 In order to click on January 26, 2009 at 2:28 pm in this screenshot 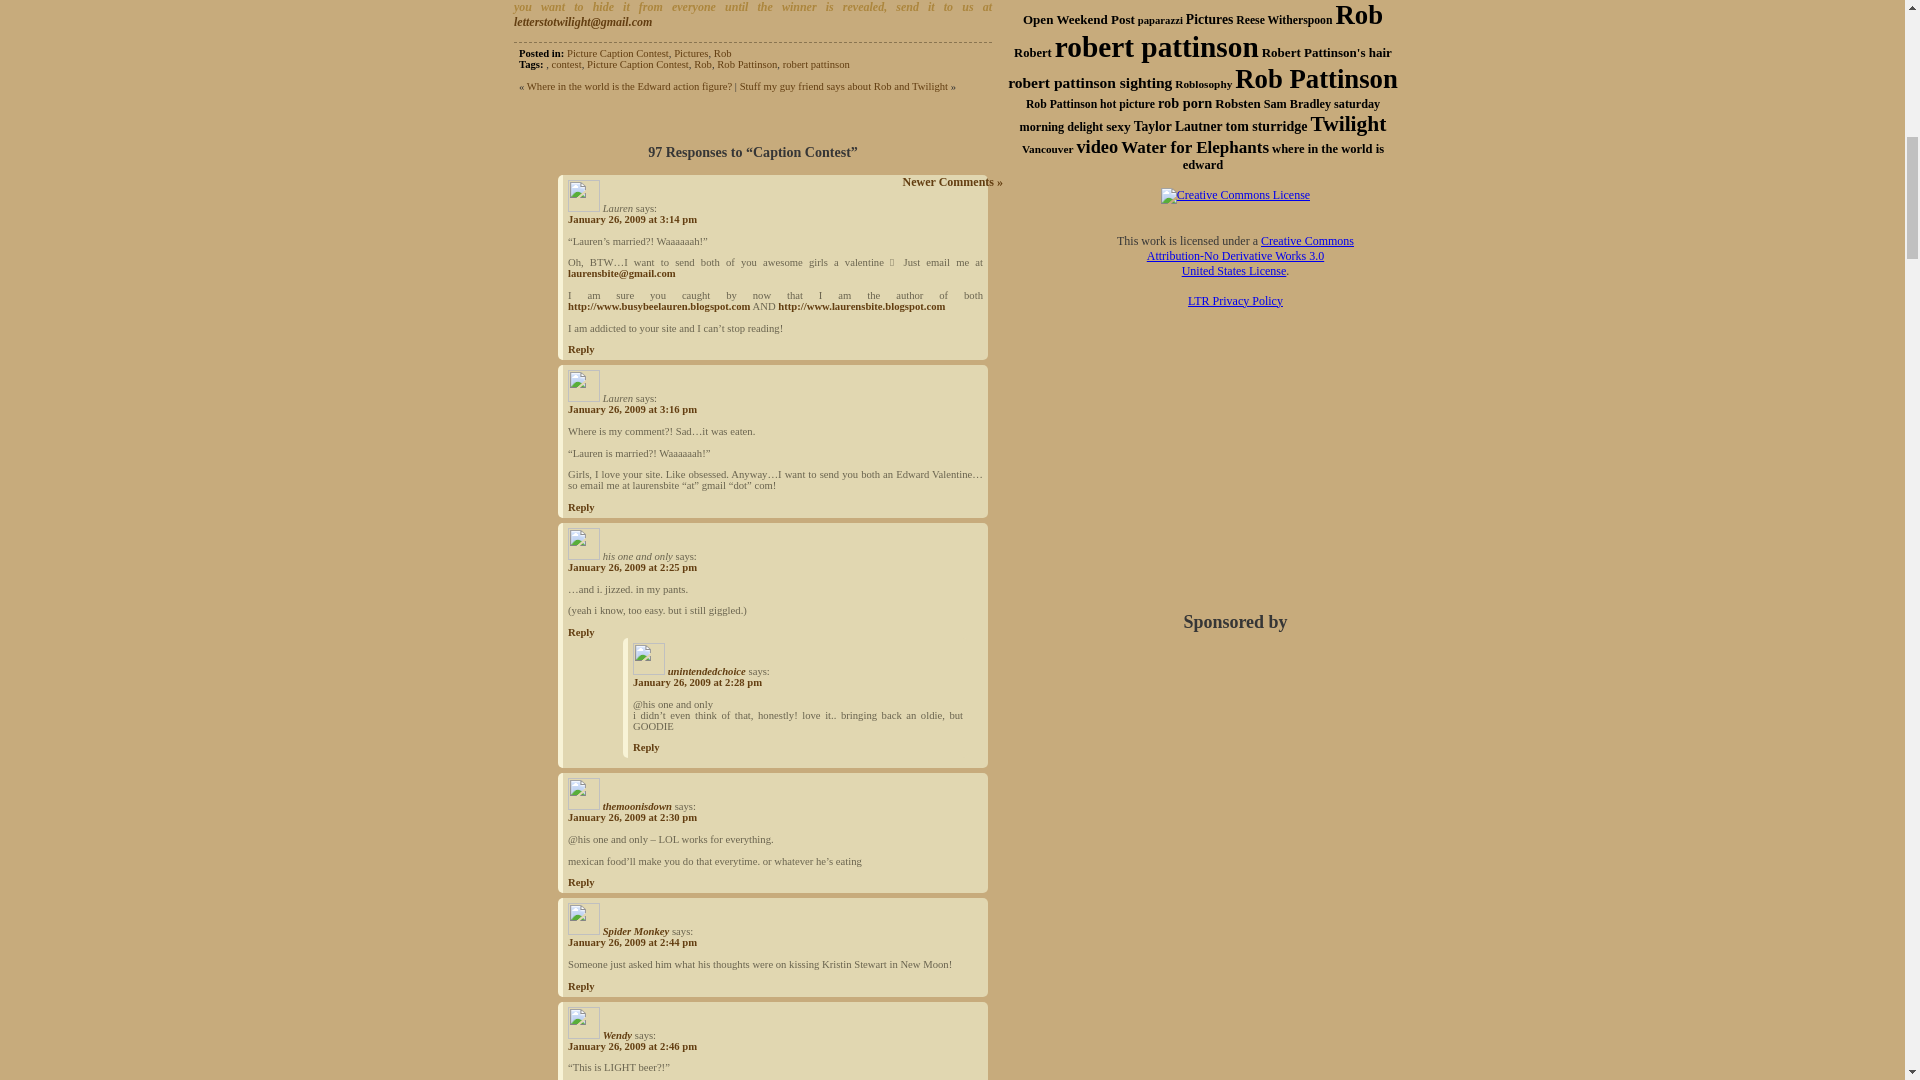, I will do `click(698, 682)`.